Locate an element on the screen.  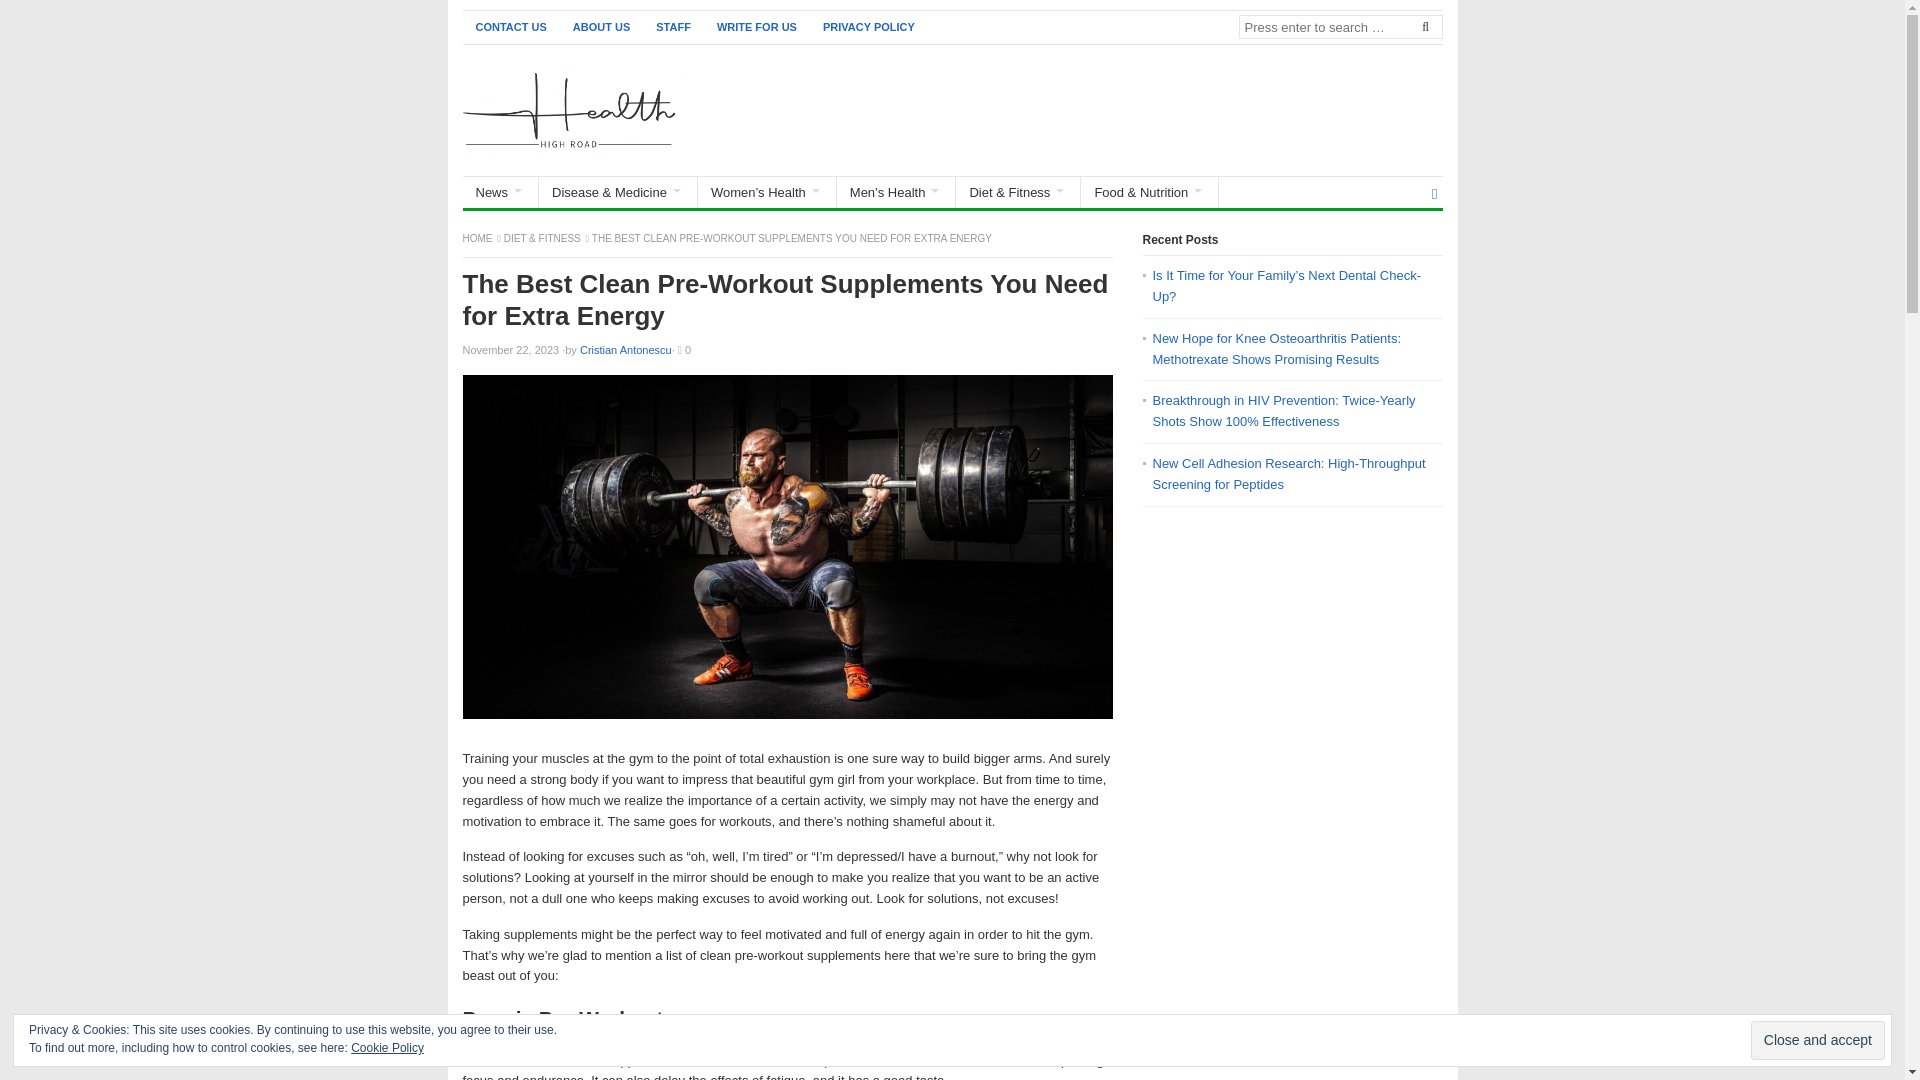
CONTACT US is located at coordinates (510, 27).